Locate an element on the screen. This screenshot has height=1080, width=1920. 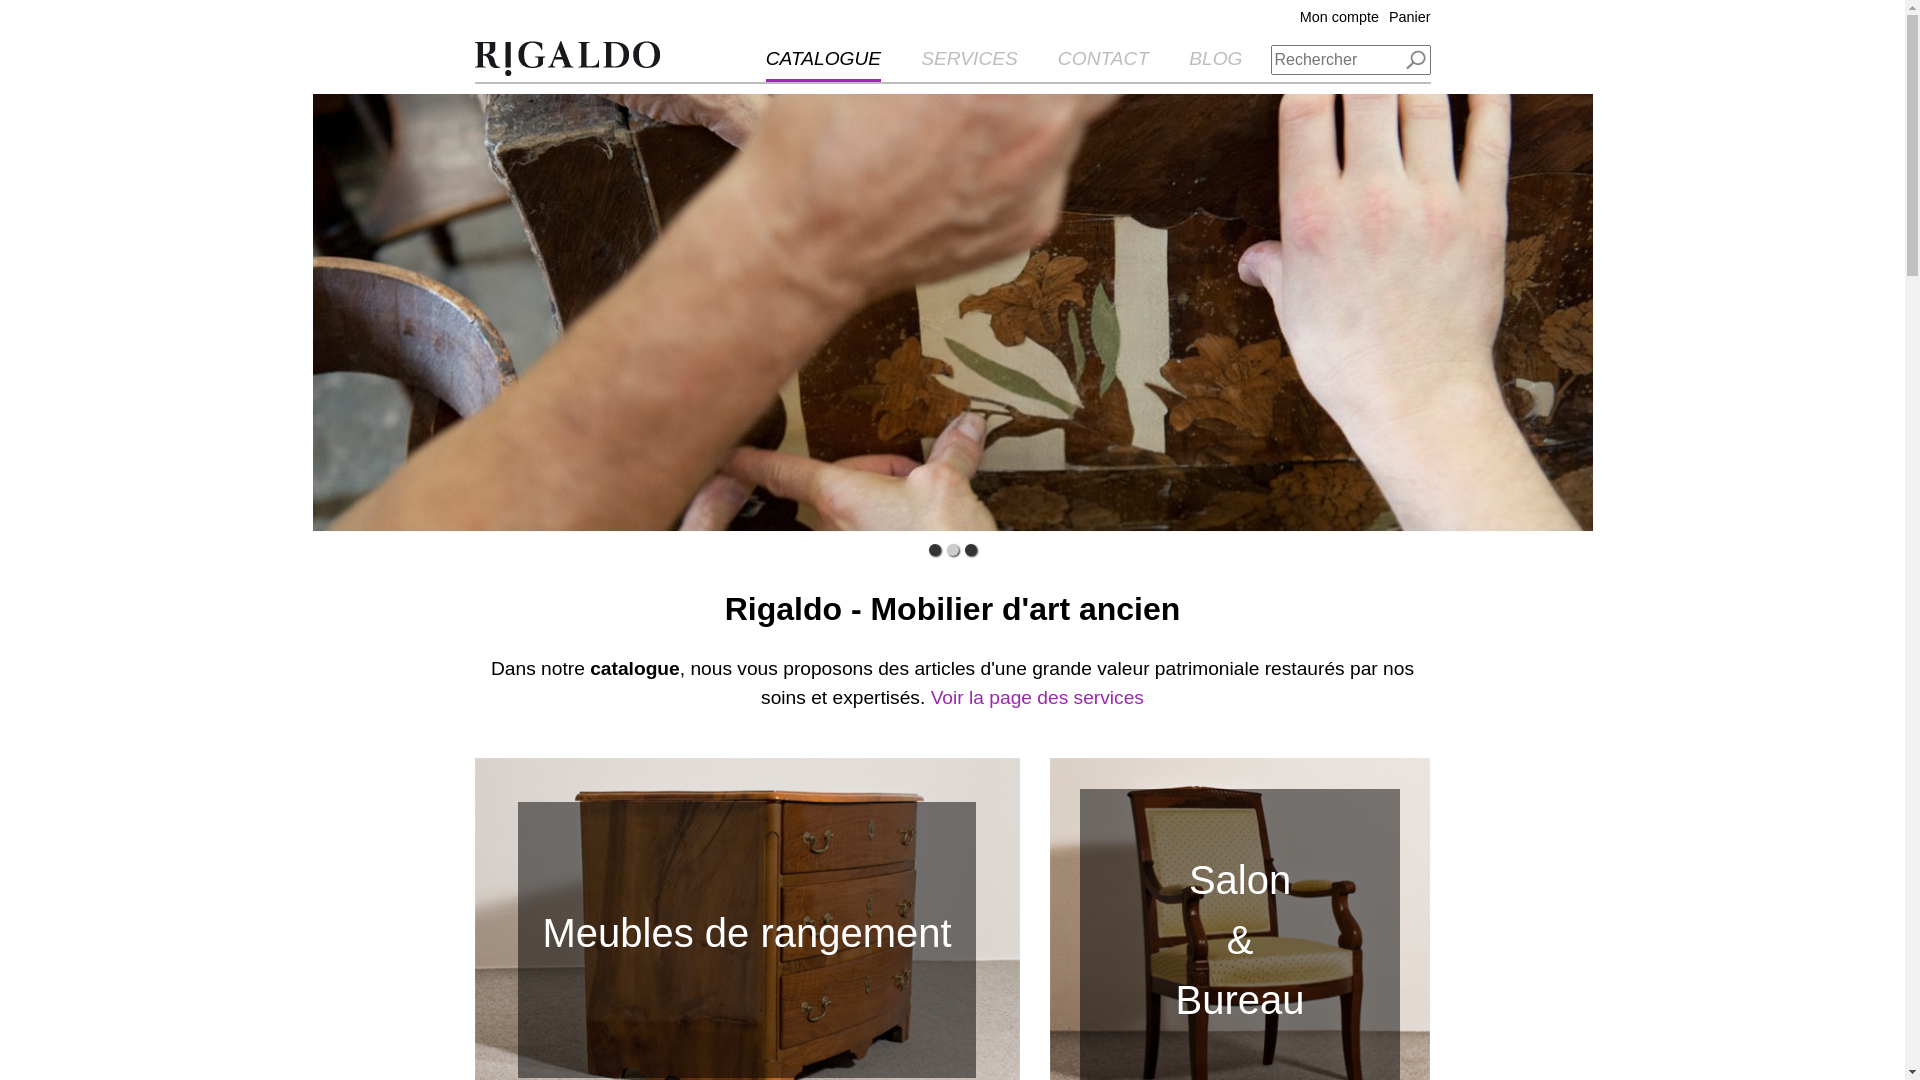
CONTACT is located at coordinates (1104, 64).